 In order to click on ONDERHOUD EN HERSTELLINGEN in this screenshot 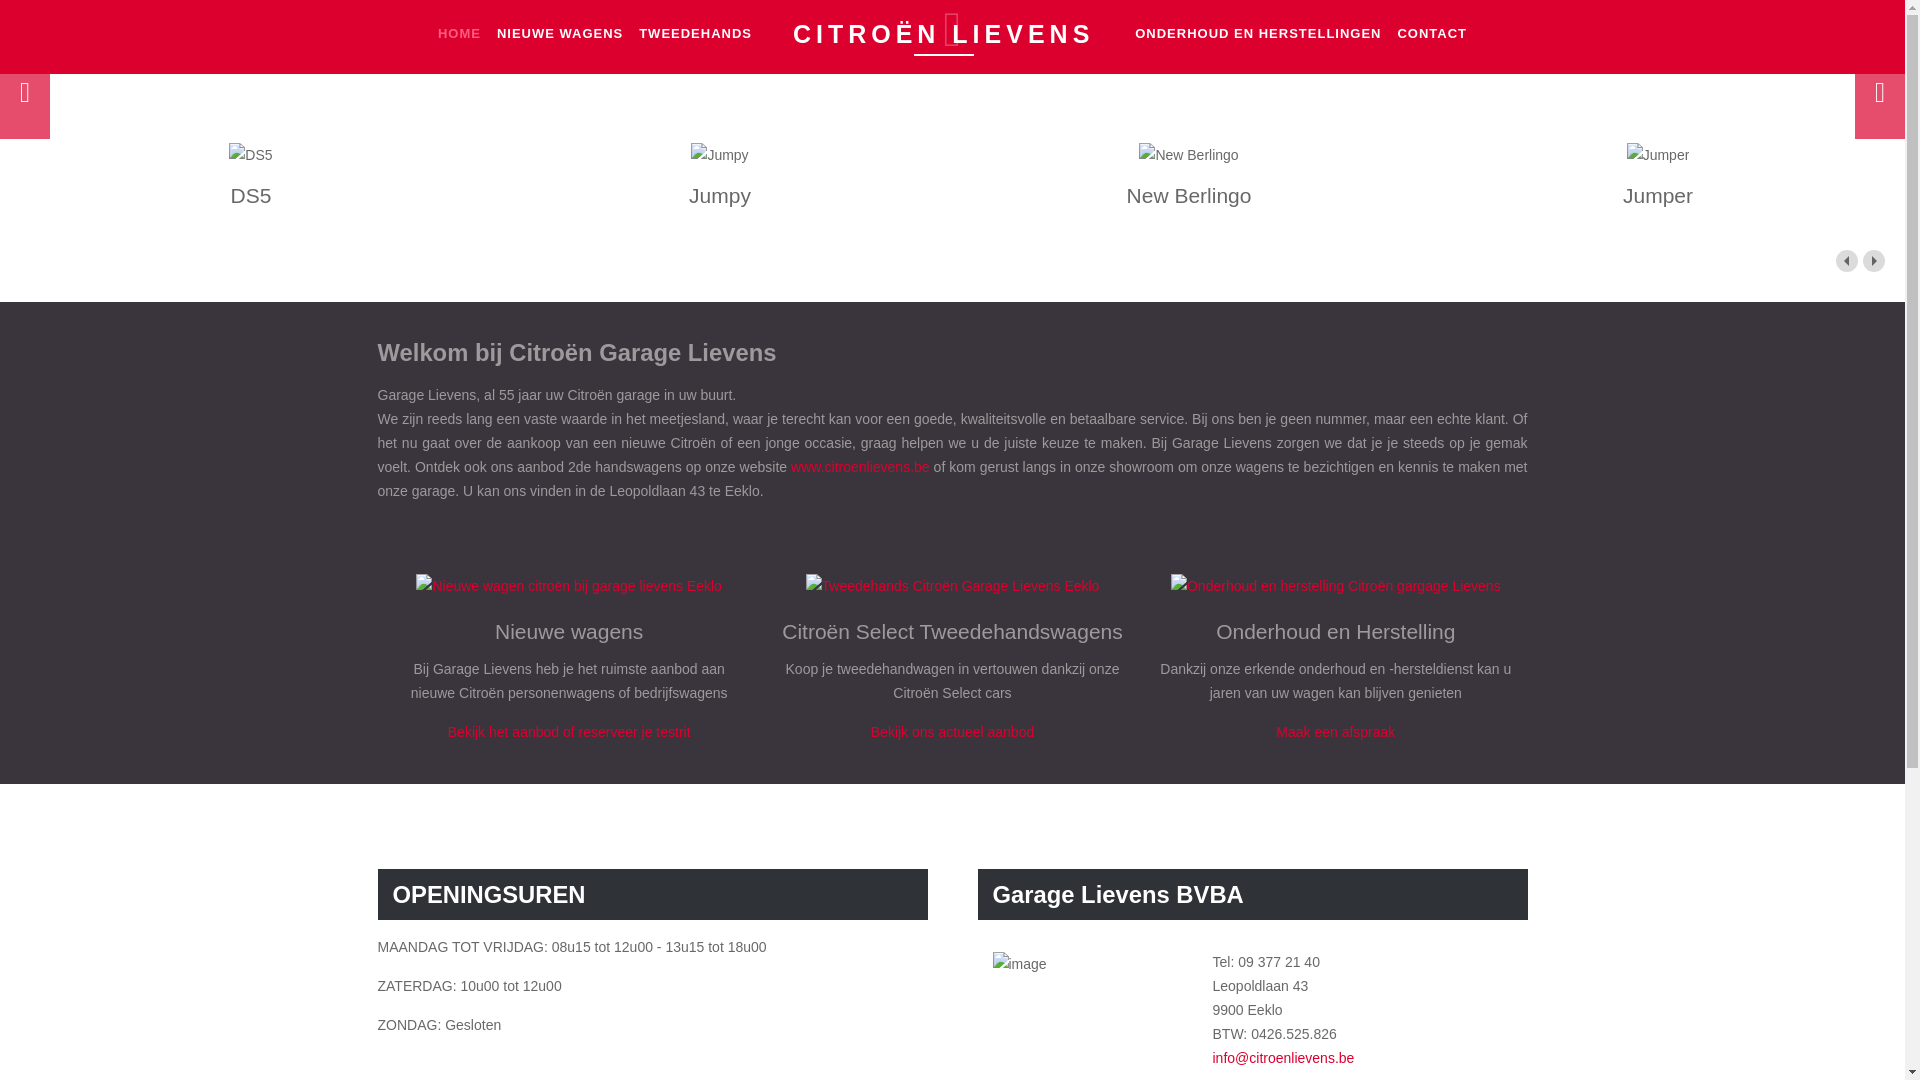, I will do `click(1258, 34)`.